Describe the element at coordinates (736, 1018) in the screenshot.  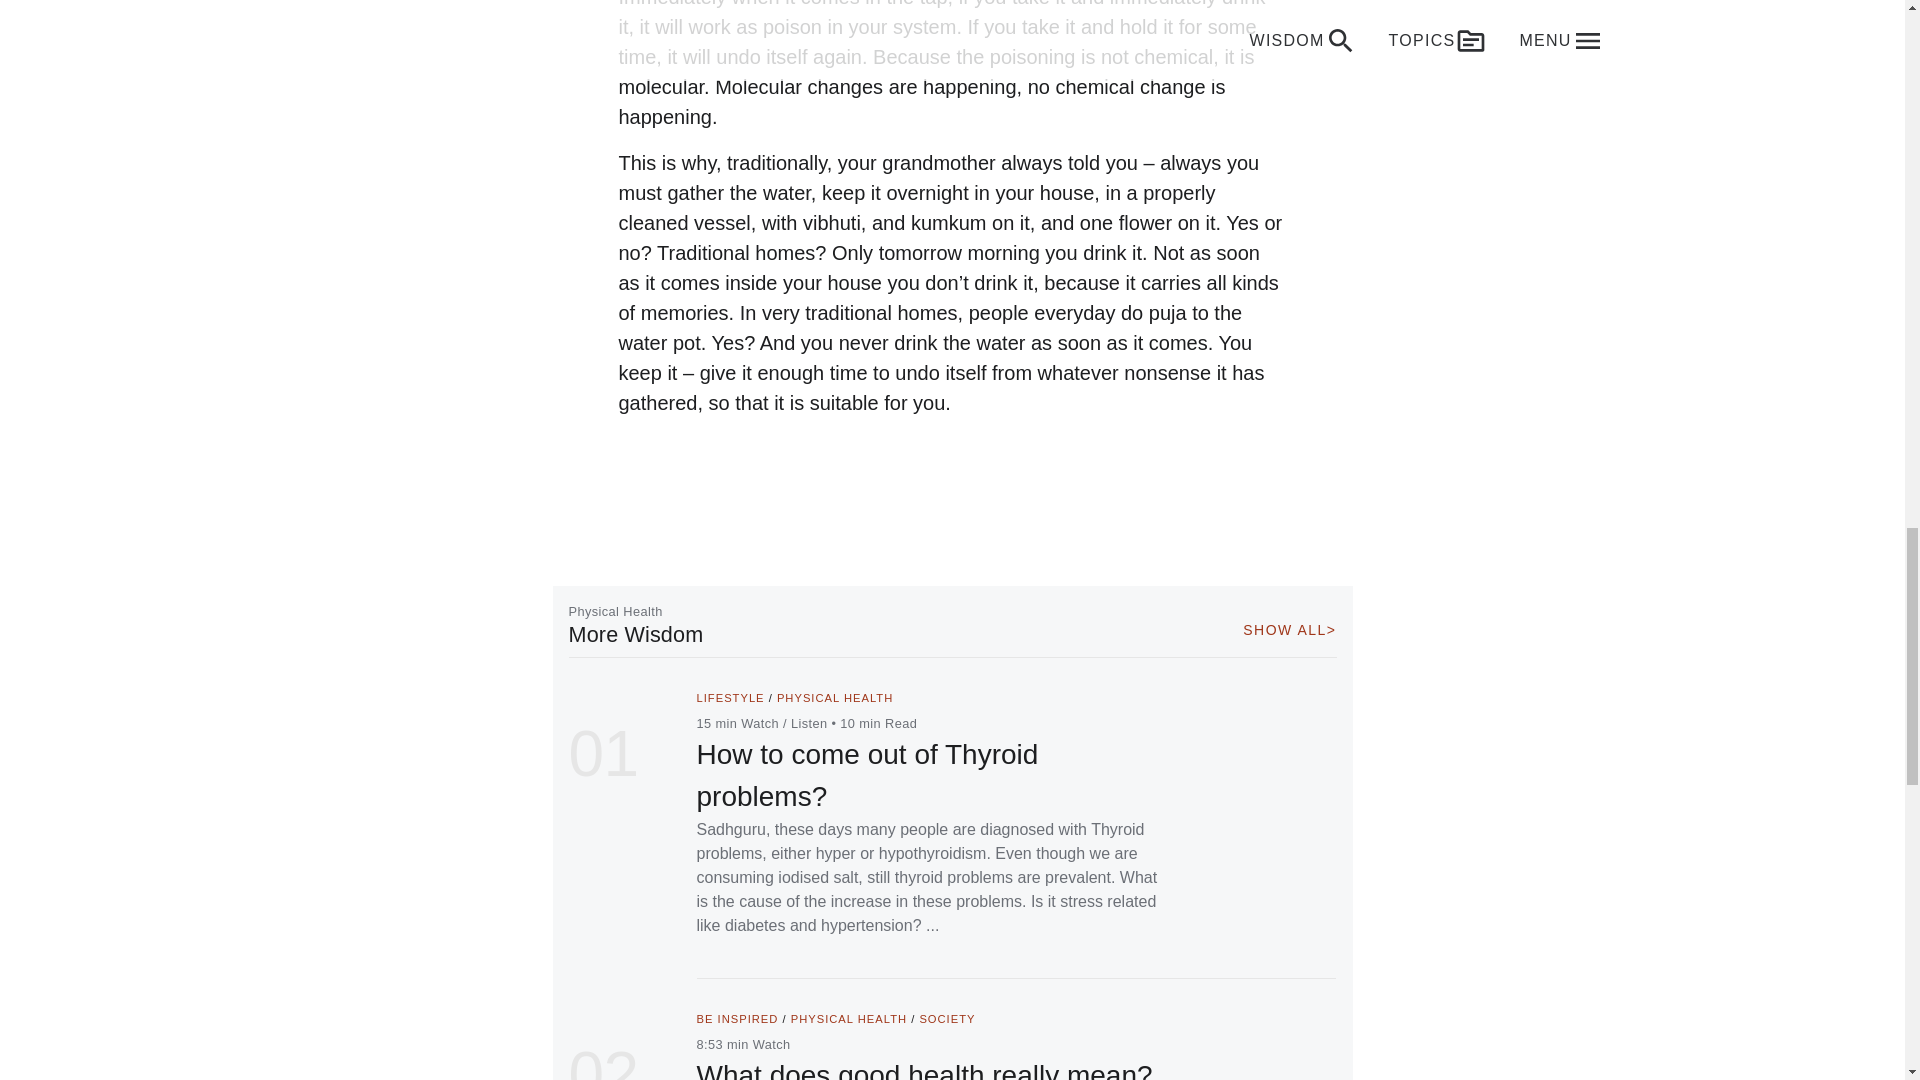
I see `BE INSPIRED` at that location.